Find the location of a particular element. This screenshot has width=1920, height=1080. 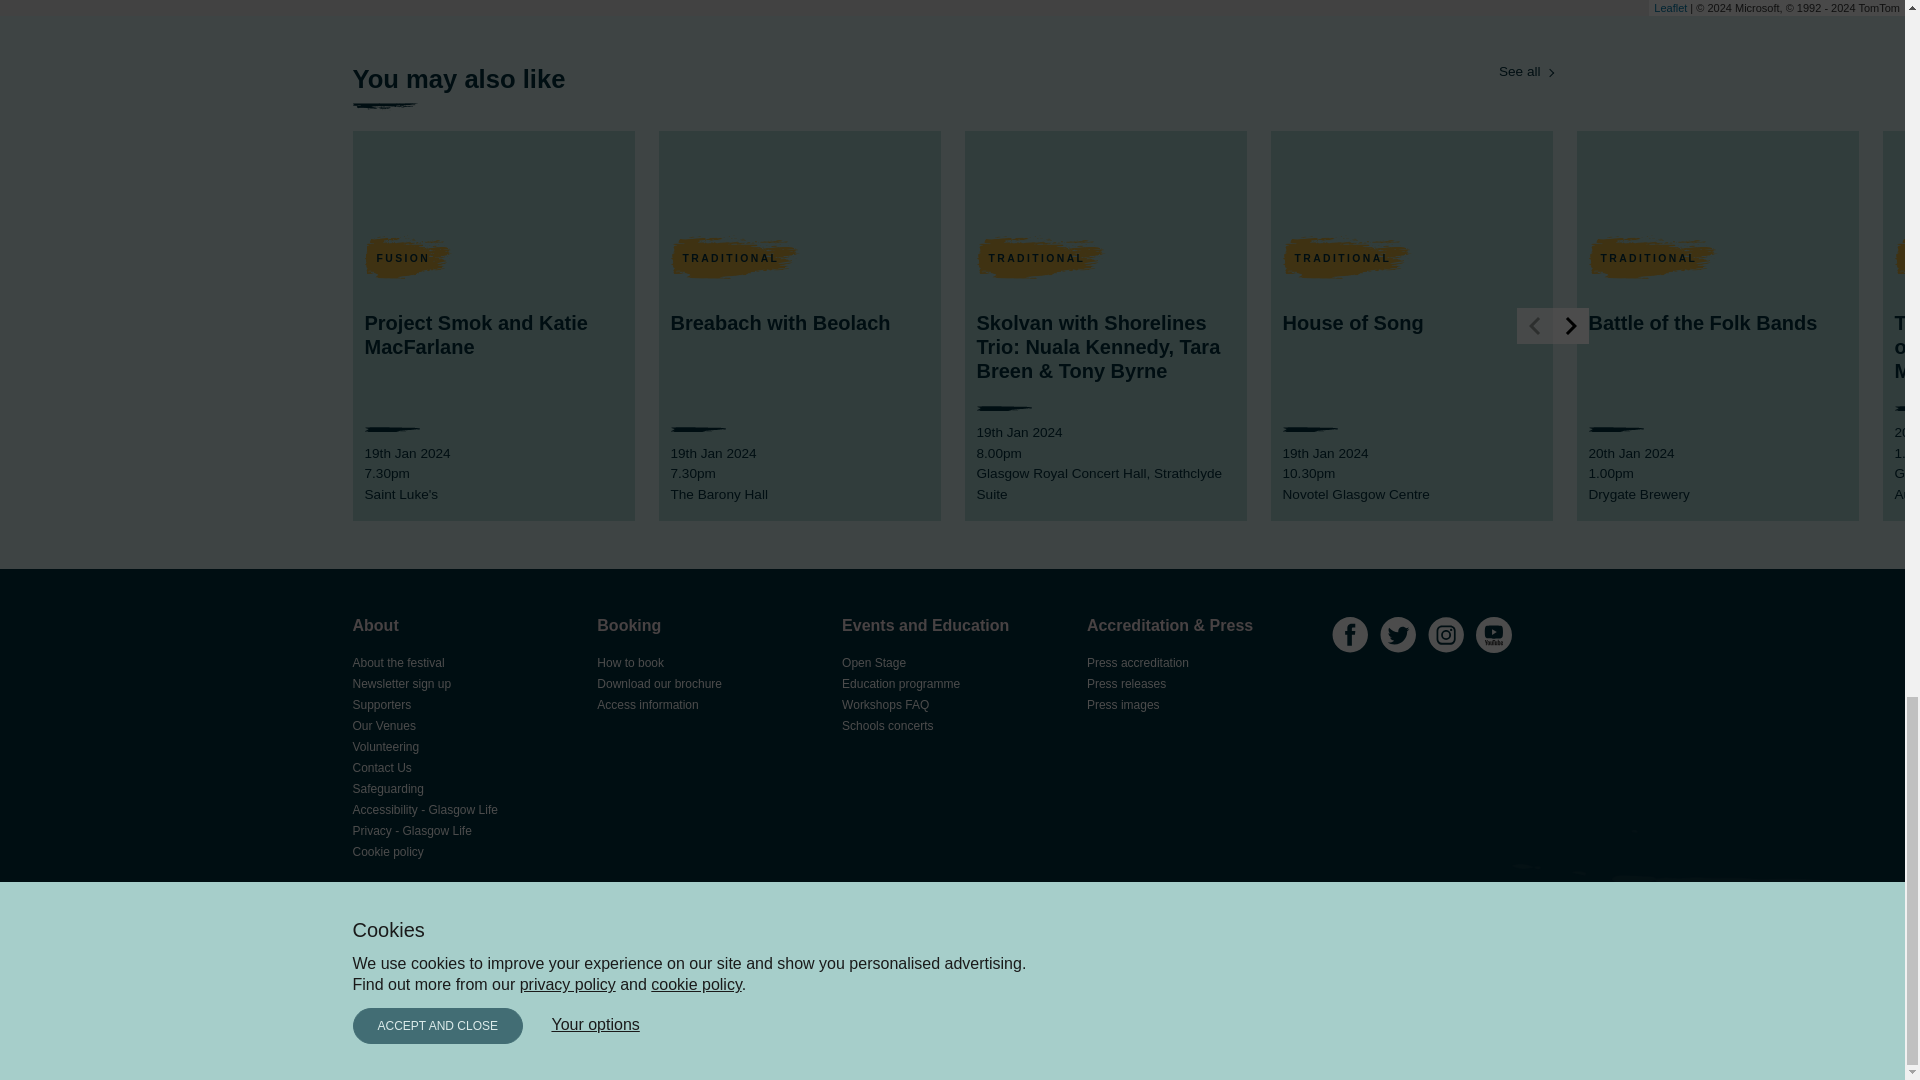

Celtic Connections YouTube channel, opens in a new window is located at coordinates (1494, 637).